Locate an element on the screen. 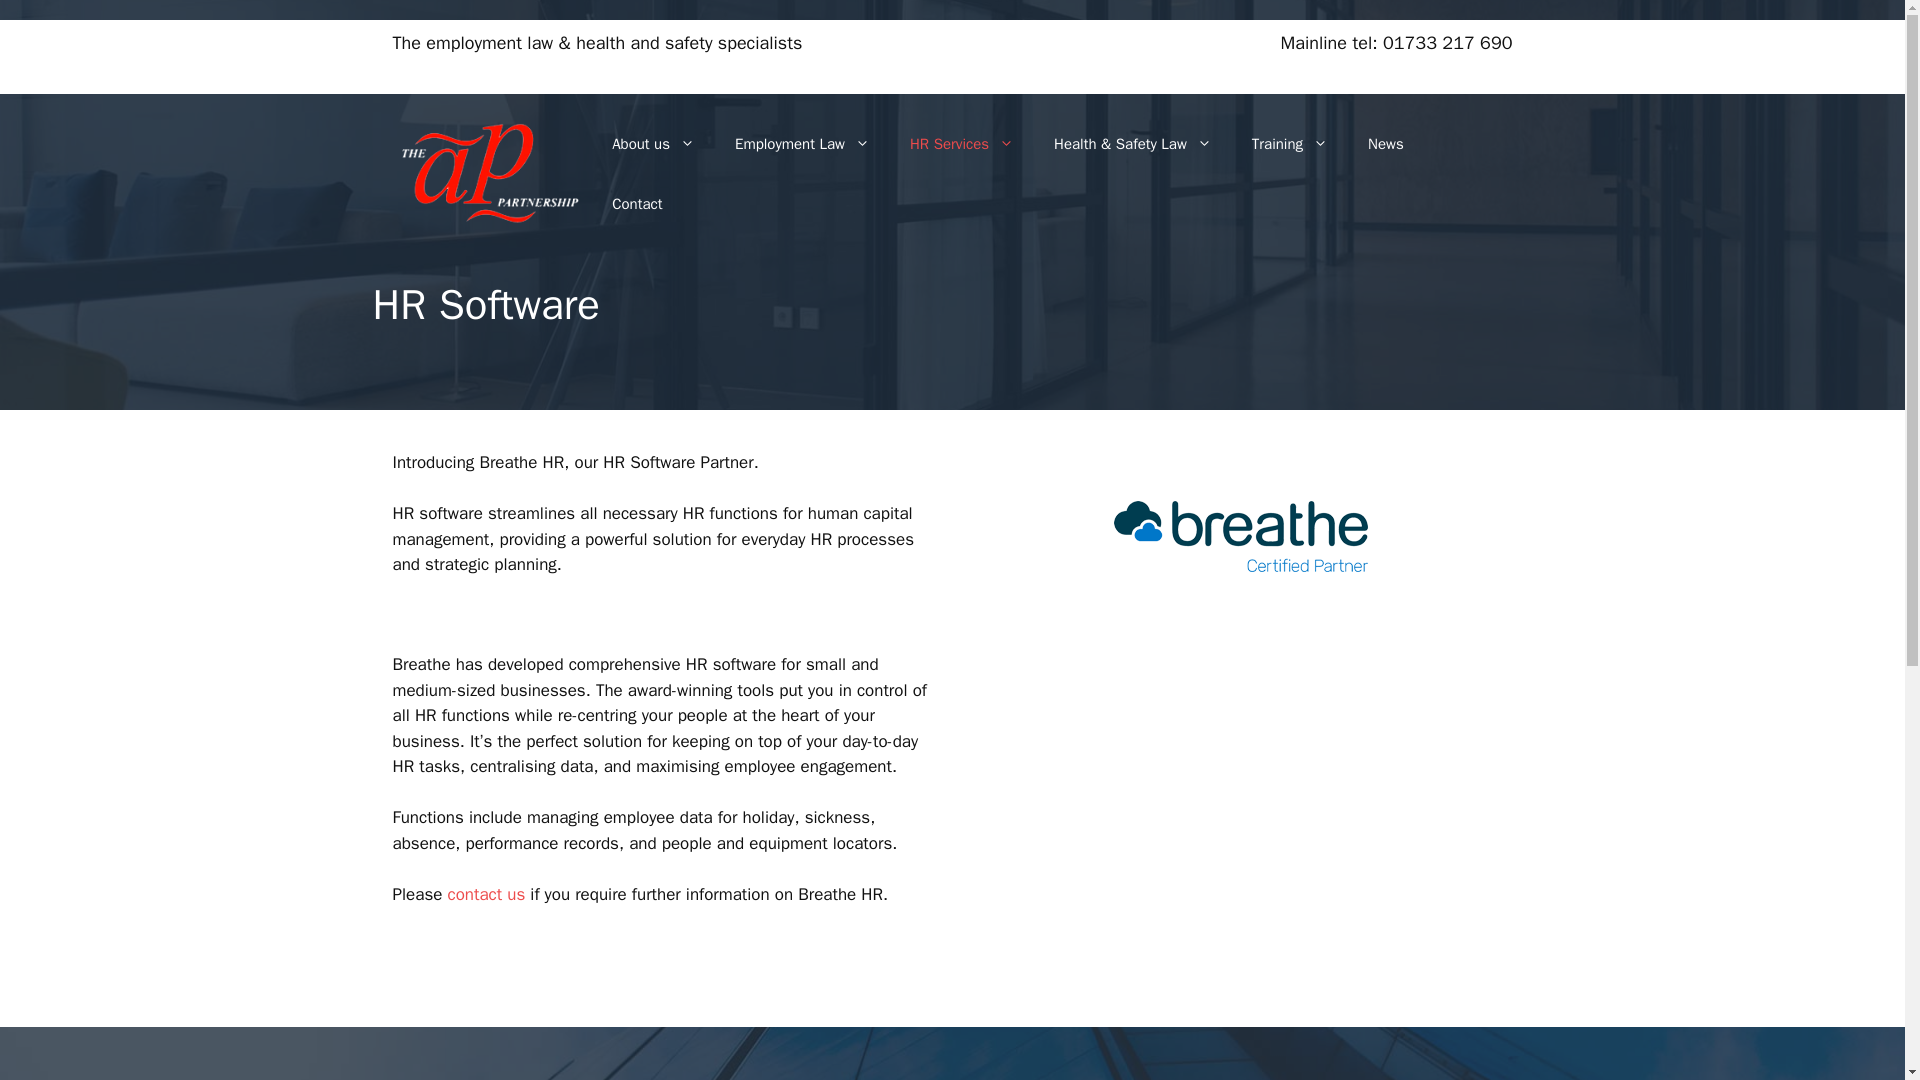 The image size is (1920, 1080). News is located at coordinates (1386, 144).